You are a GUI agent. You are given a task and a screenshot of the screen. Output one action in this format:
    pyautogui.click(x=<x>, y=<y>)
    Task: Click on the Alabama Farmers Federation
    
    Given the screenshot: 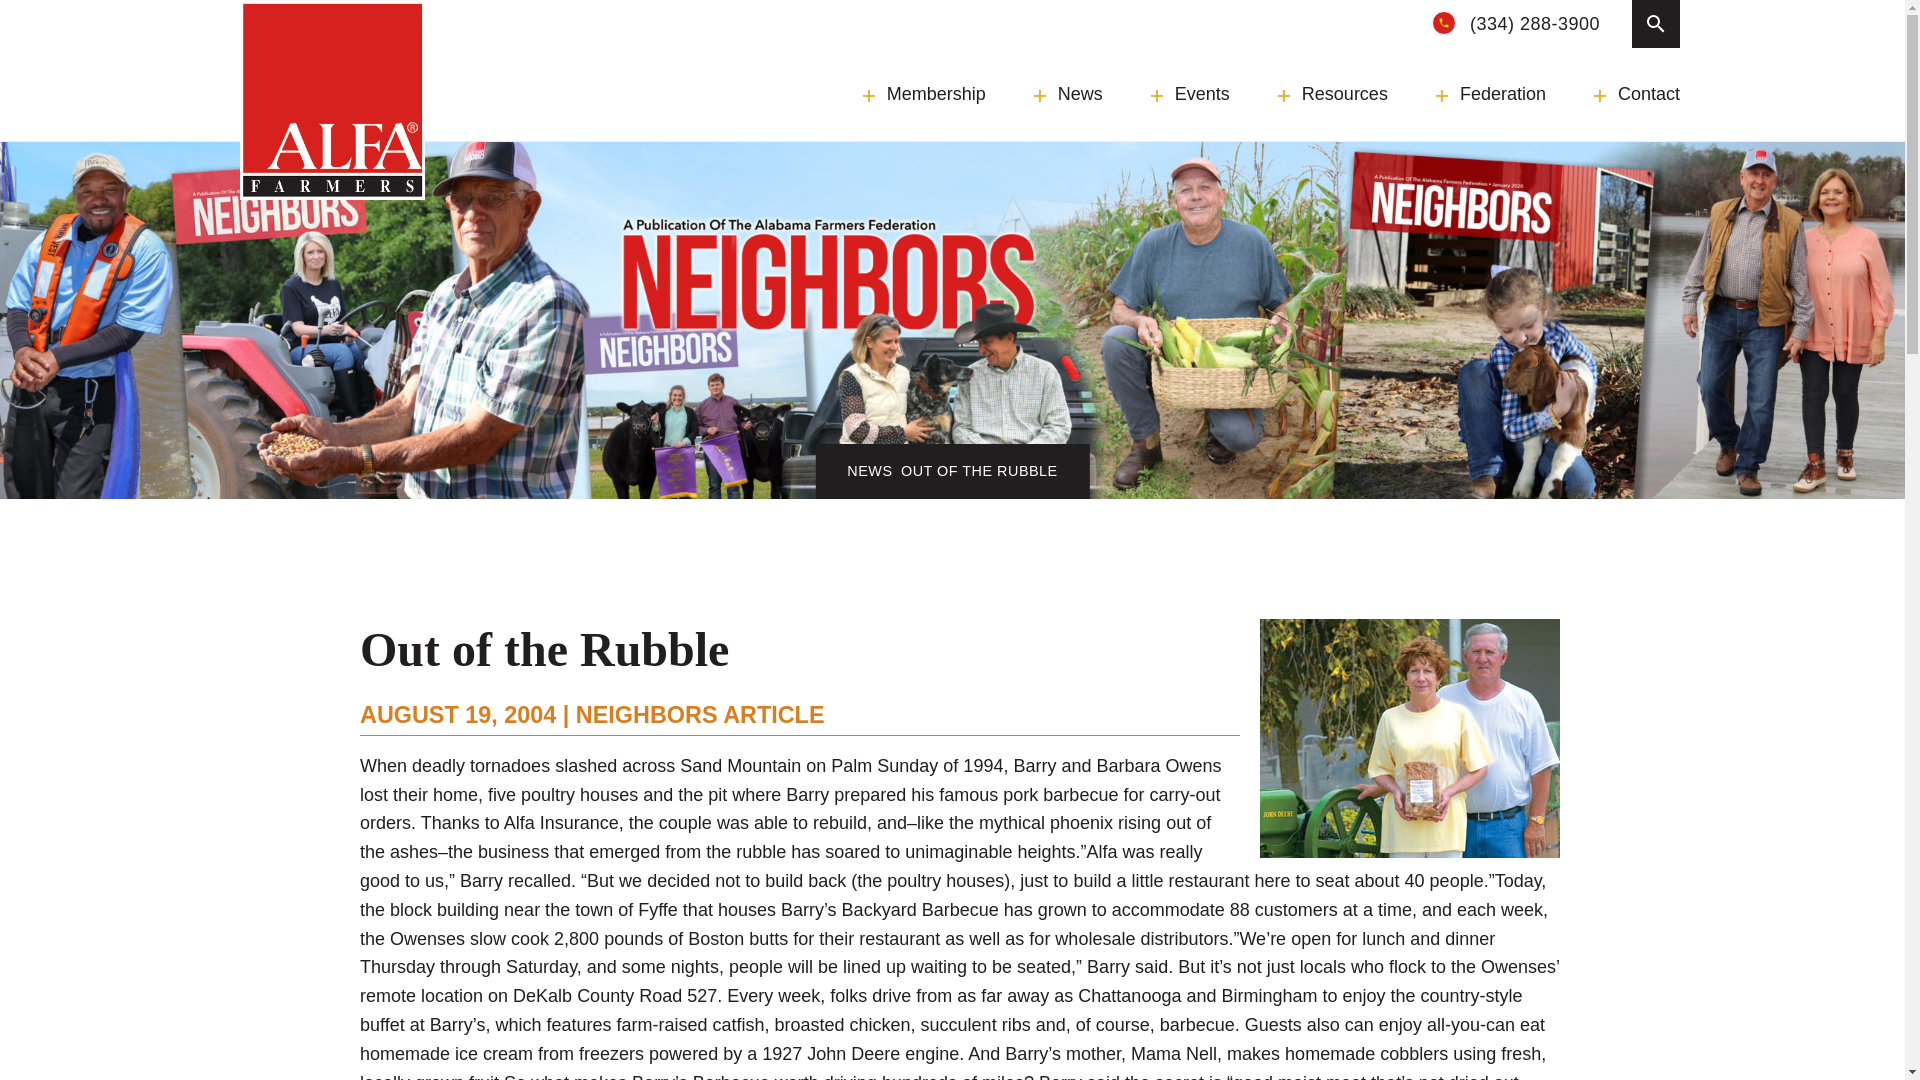 What is the action you would take?
    pyautogui.click(x=332, y=100)
    